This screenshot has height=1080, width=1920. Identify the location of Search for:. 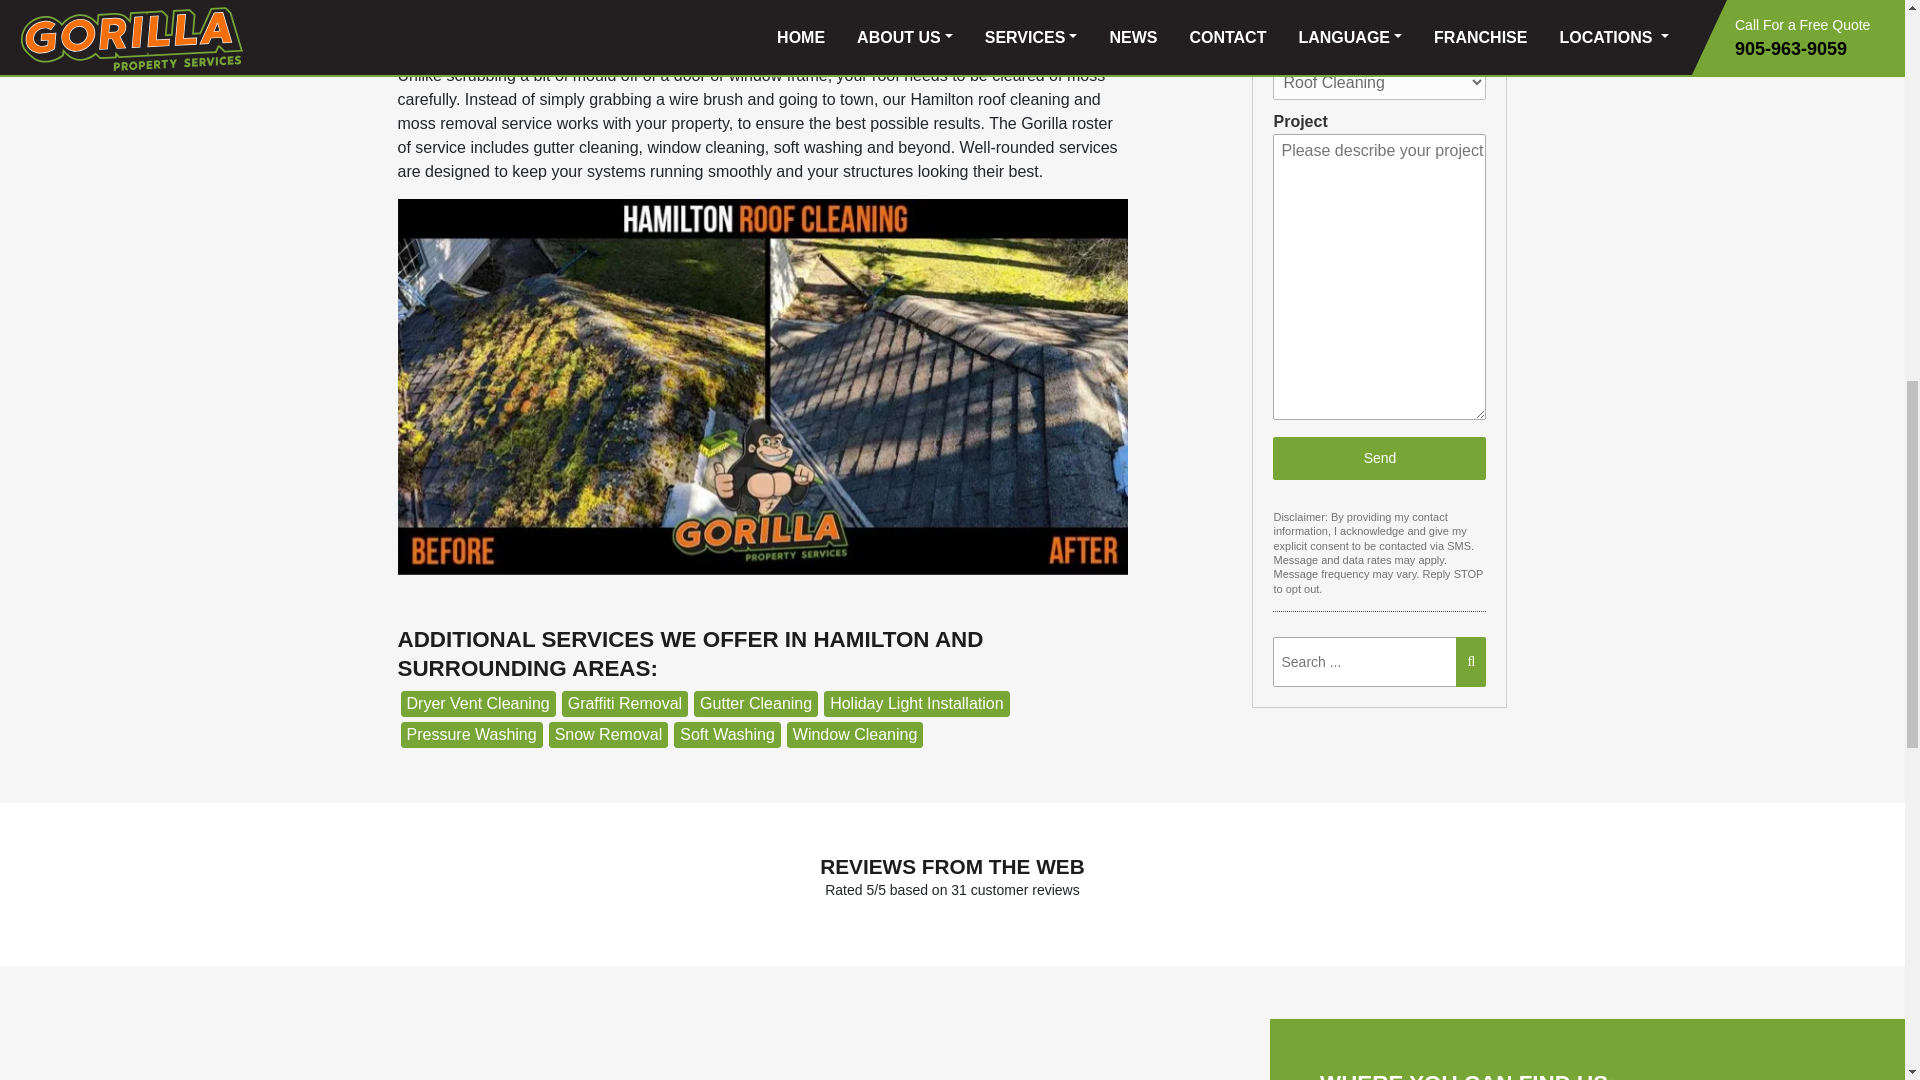
(1377, 662).